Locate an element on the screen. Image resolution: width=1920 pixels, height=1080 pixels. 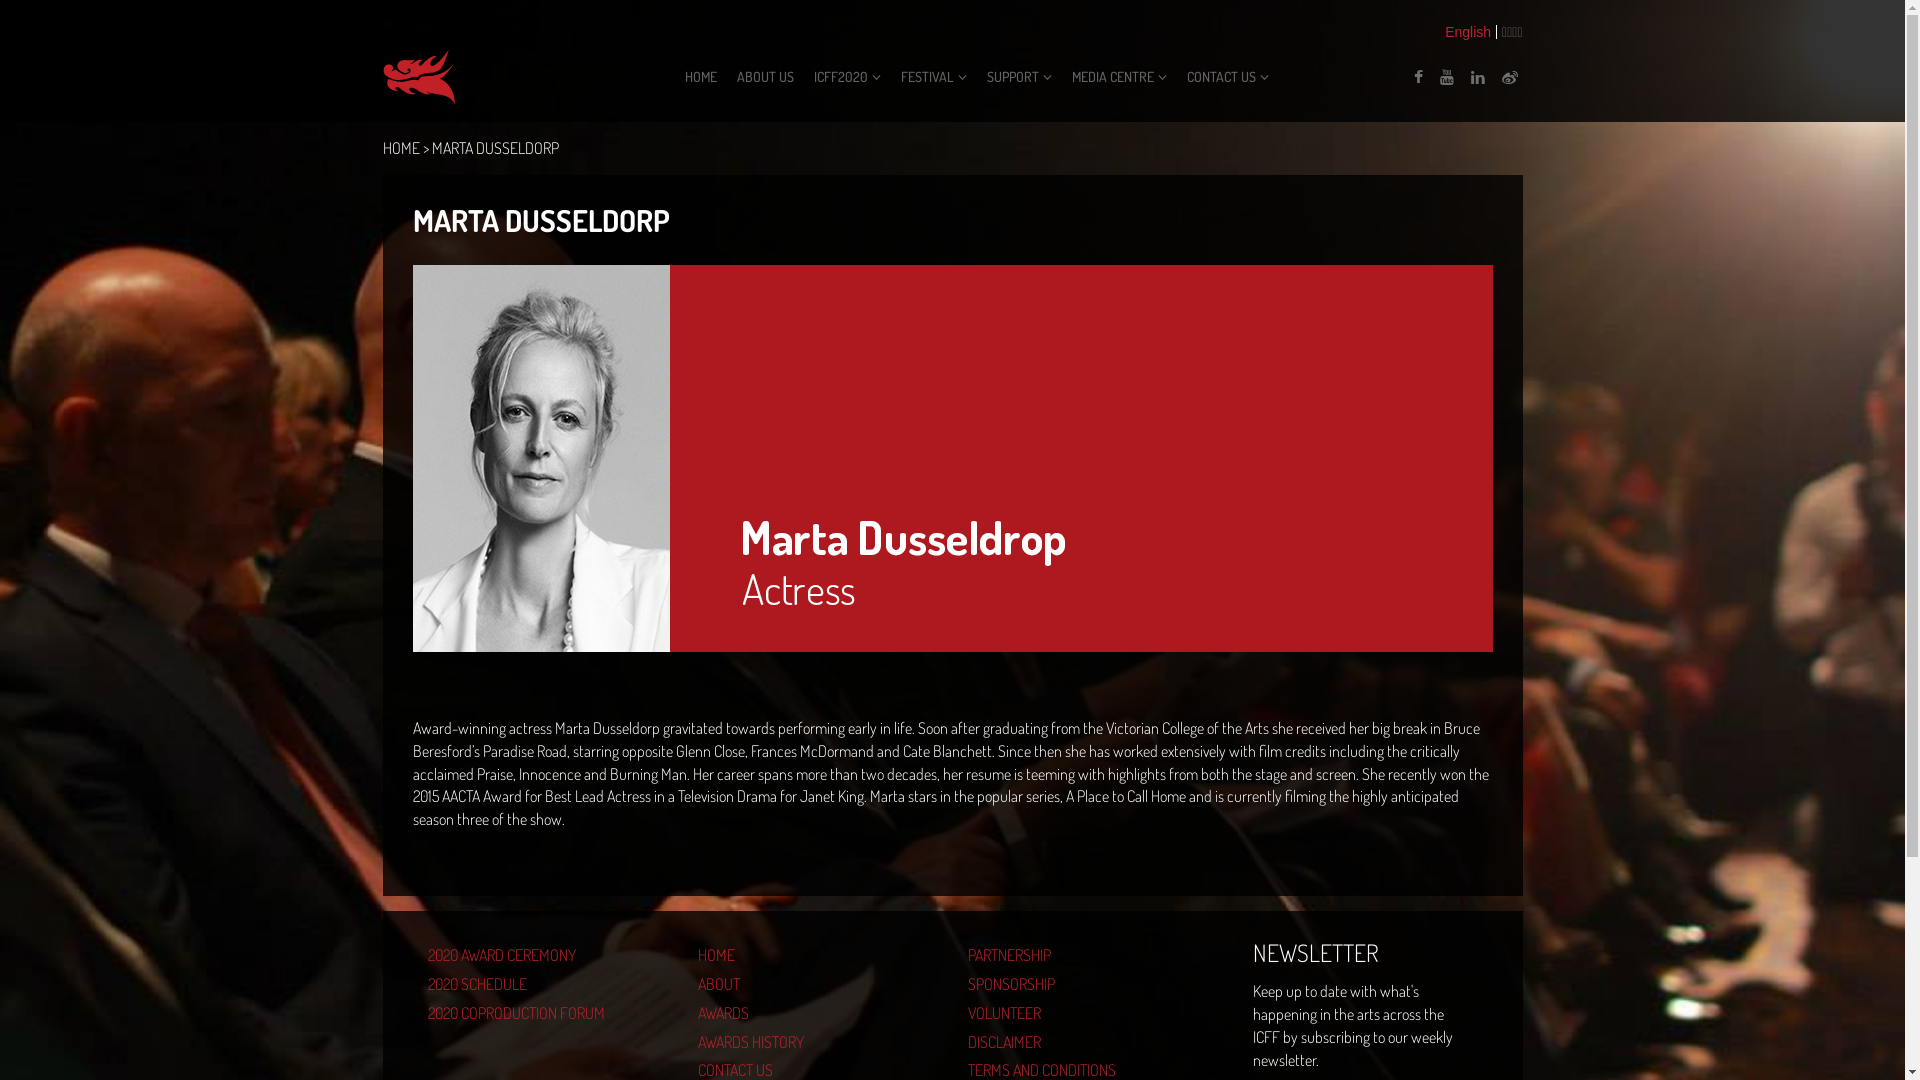
SUPPORT is located at coordinates (1020, 77).